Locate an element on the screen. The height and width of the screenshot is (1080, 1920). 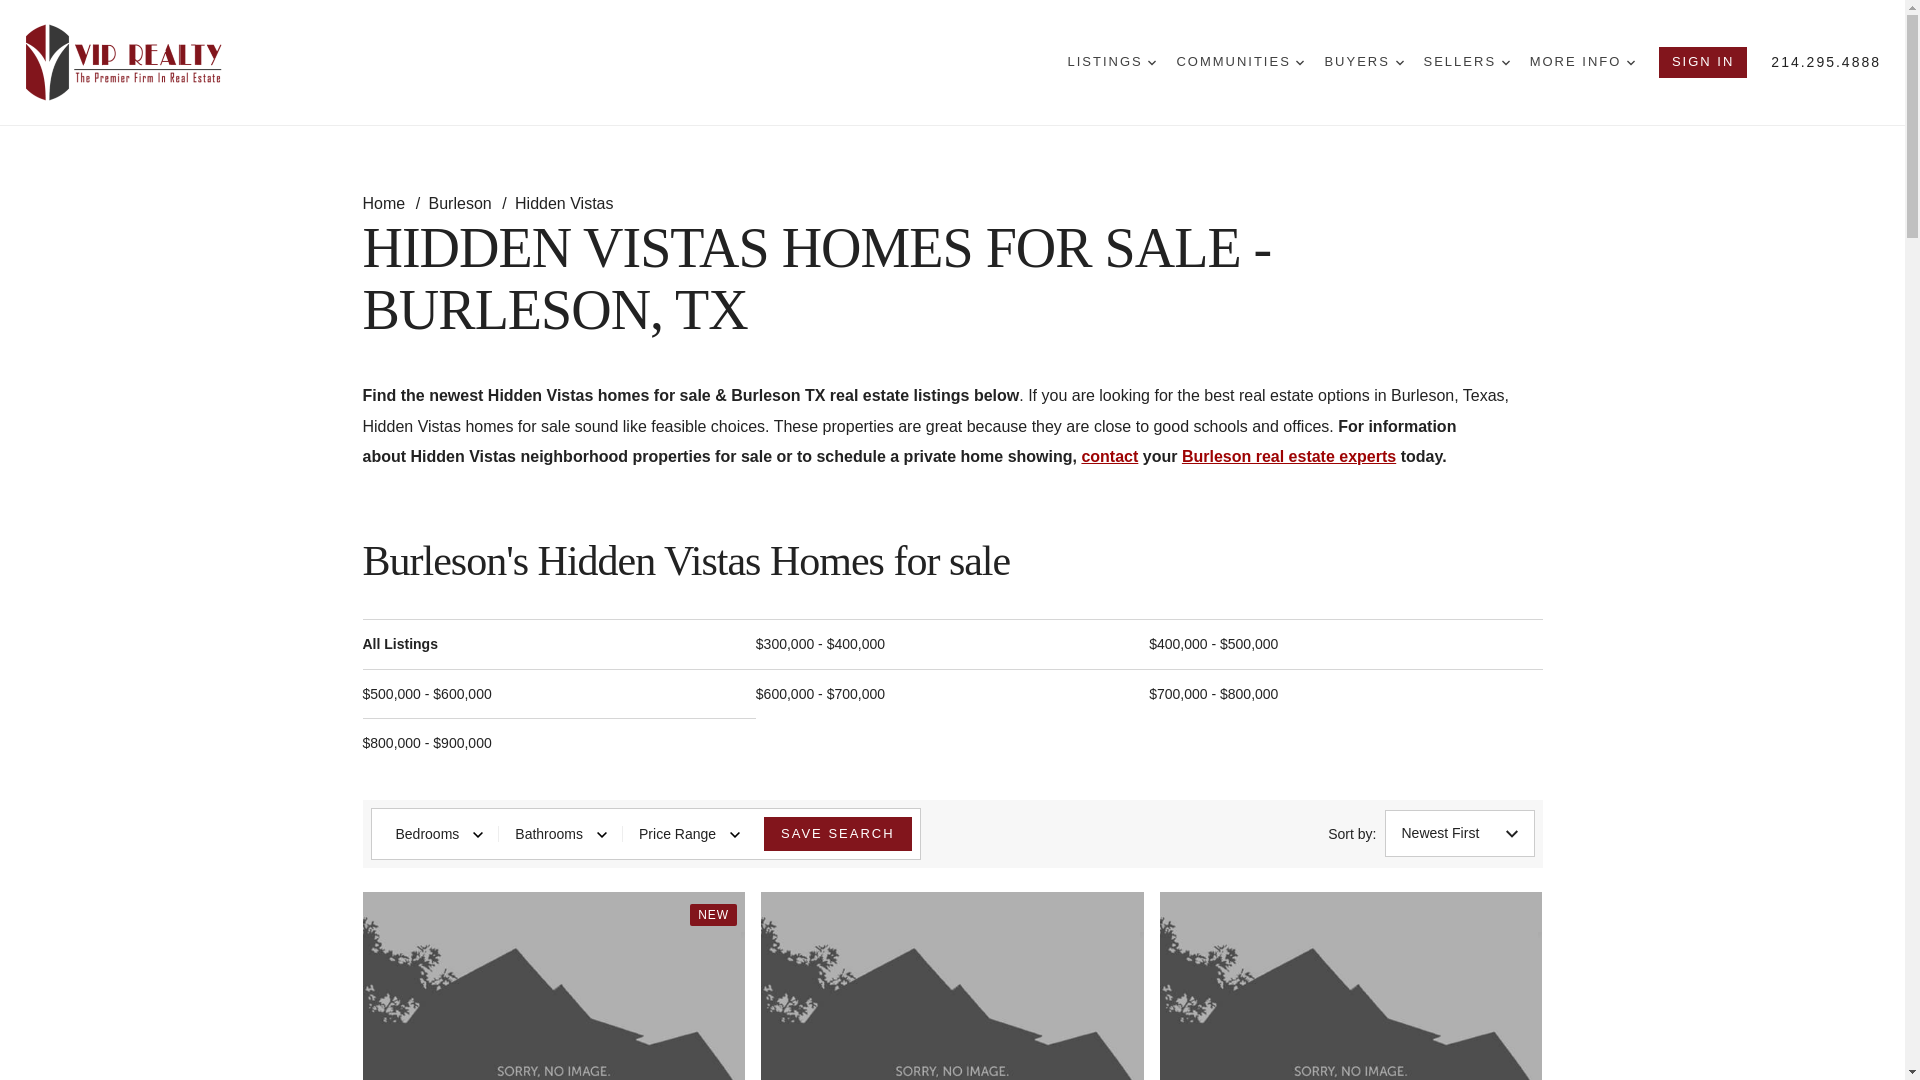
BUYERS DROPDOWN ARROW is located at coordinates (1364, 62).